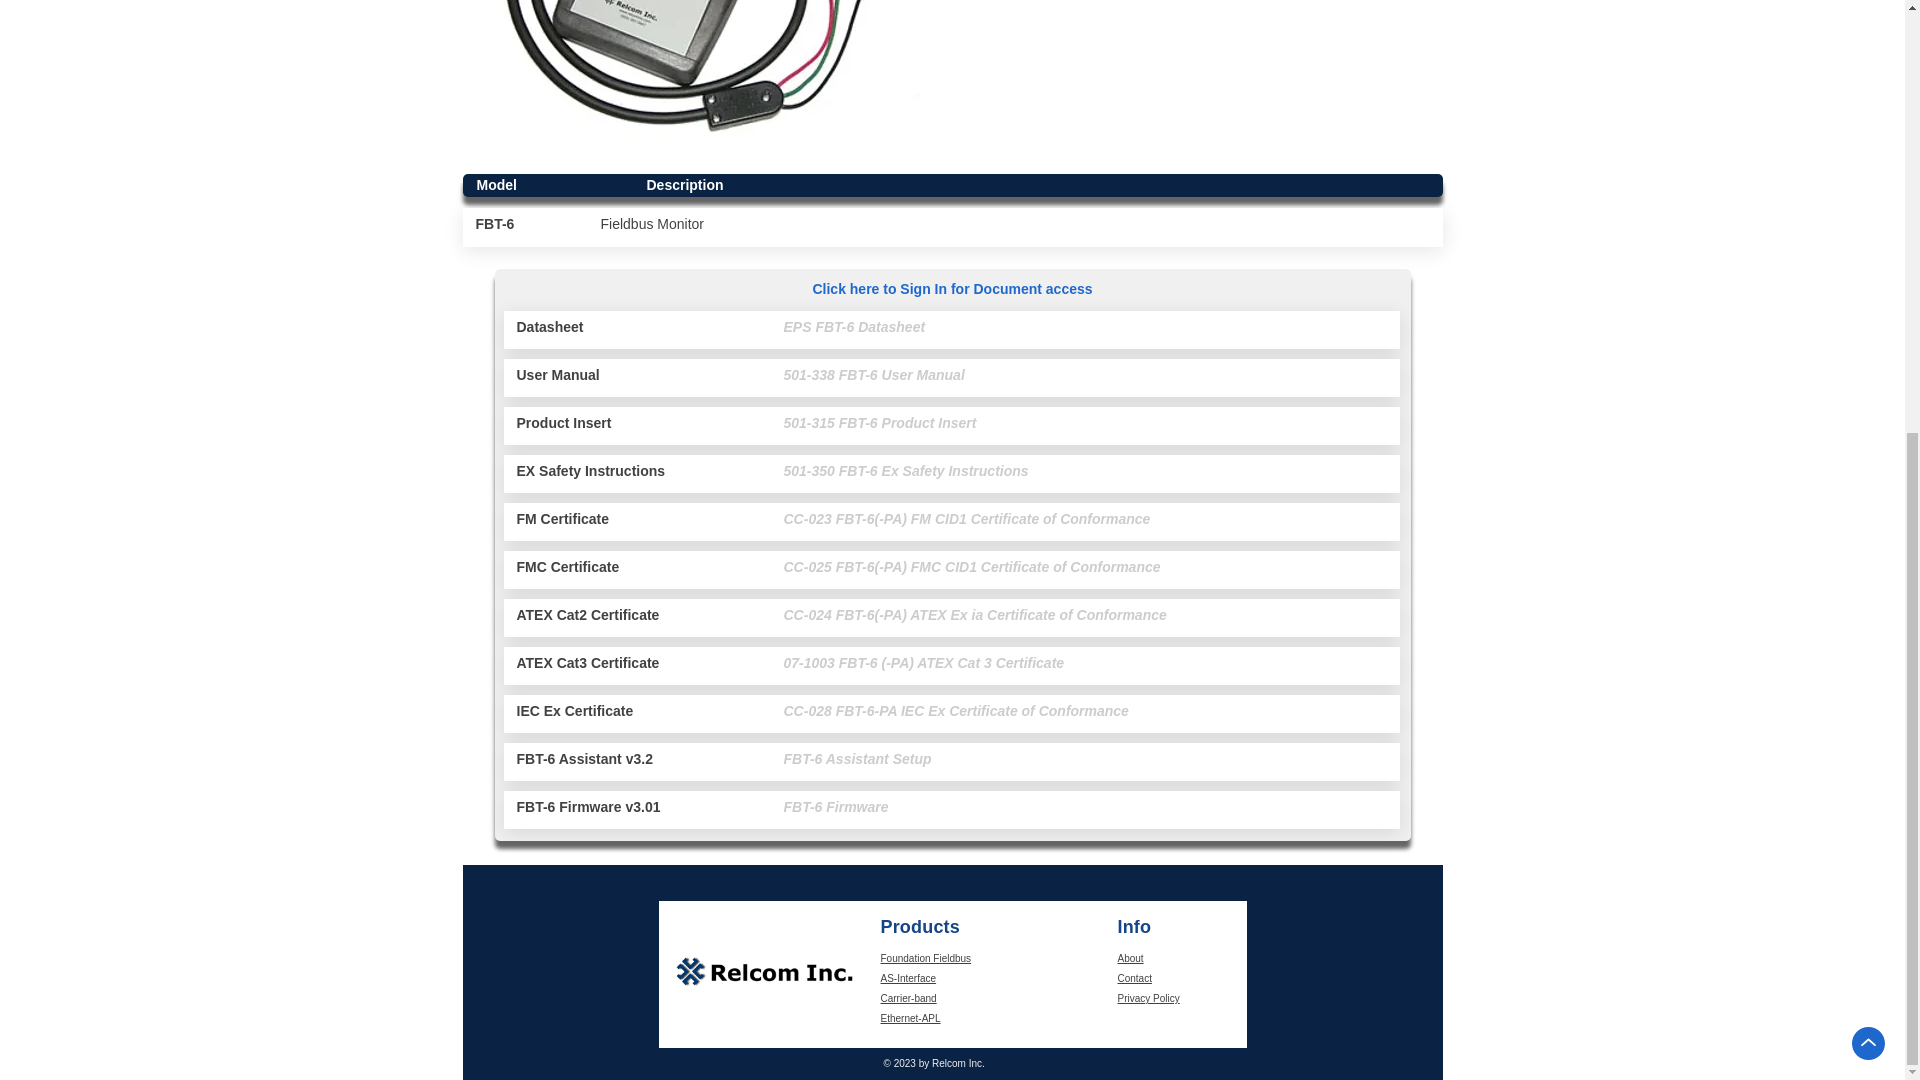 This screenshot has width=1920, height=1080. What do you see at coordinates (910, 1018) in the screenshot?
I see `Ethernet-APL` at bounding box center [910, 1018].